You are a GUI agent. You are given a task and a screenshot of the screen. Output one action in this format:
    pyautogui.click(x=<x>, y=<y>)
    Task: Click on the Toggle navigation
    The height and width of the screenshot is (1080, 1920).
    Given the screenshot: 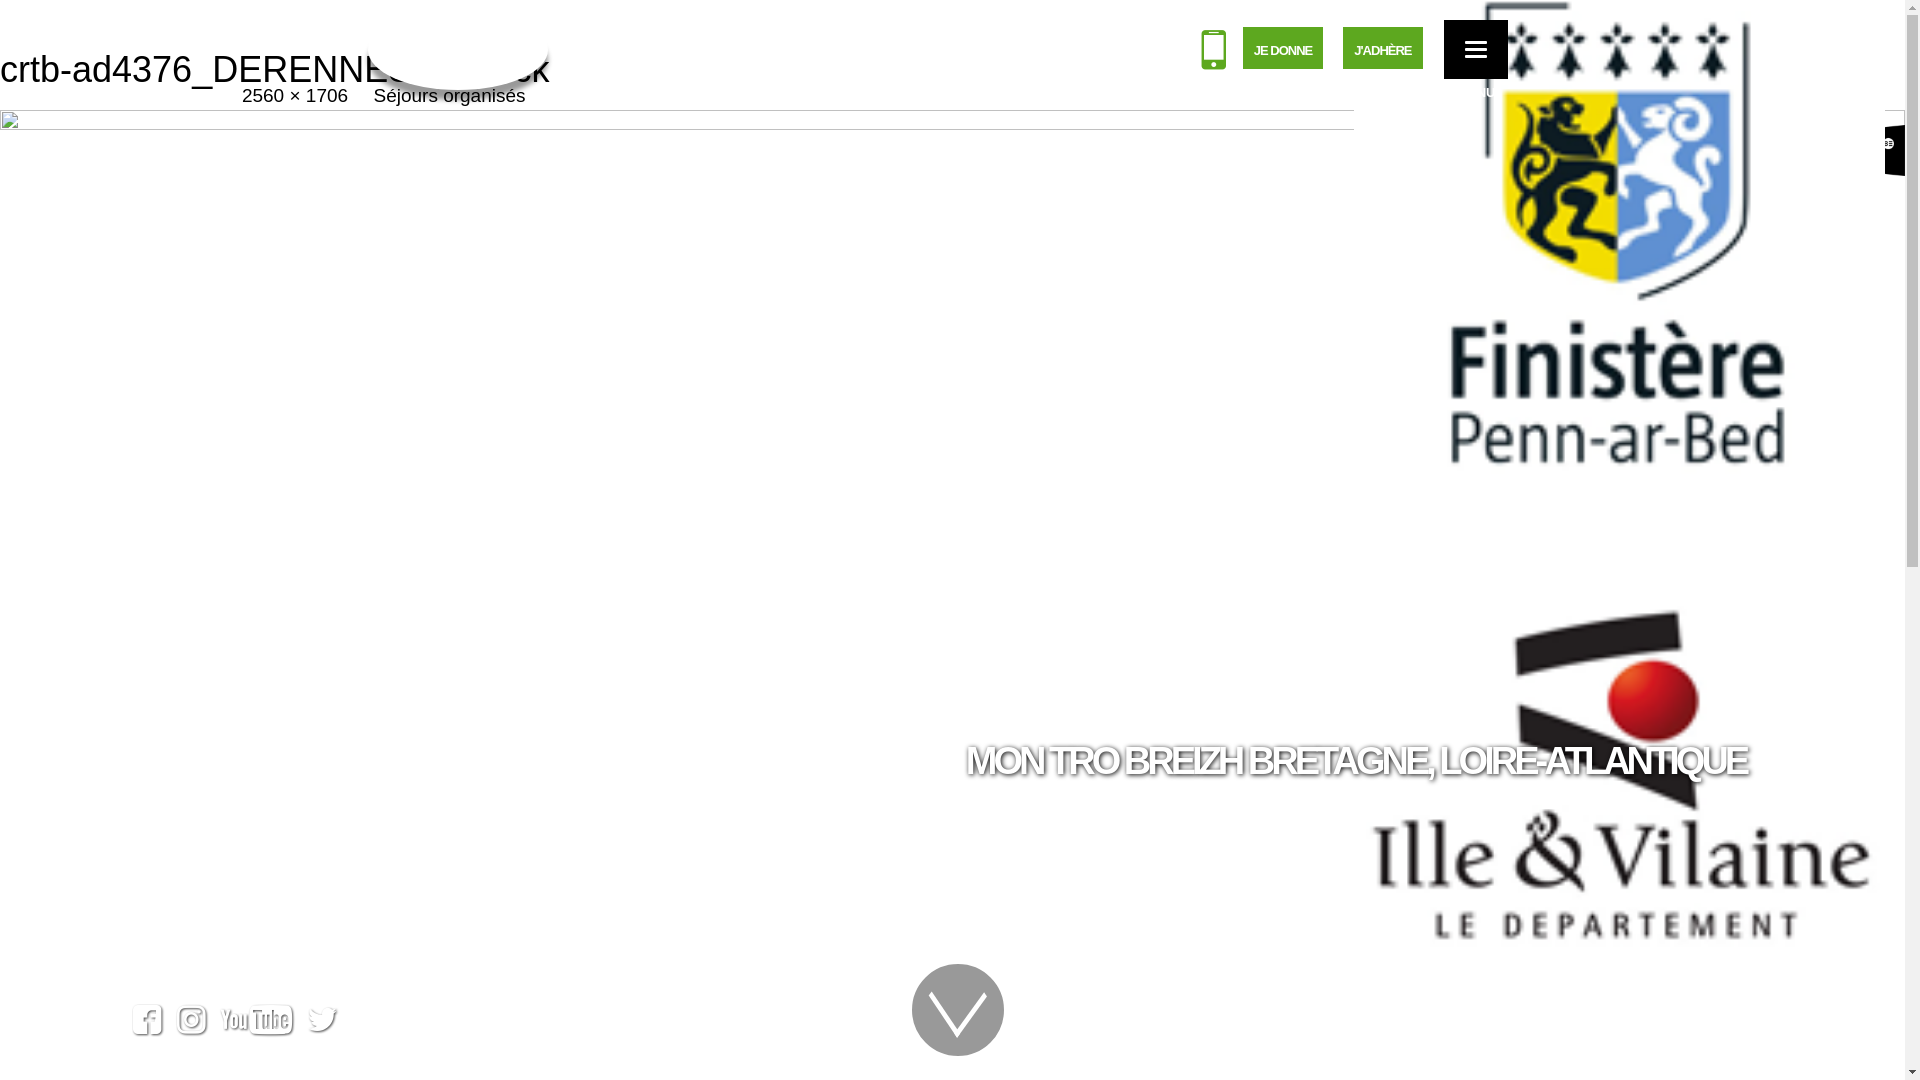 What is the action you would take?
    pyautogui.click(x=1476, y=50)
    